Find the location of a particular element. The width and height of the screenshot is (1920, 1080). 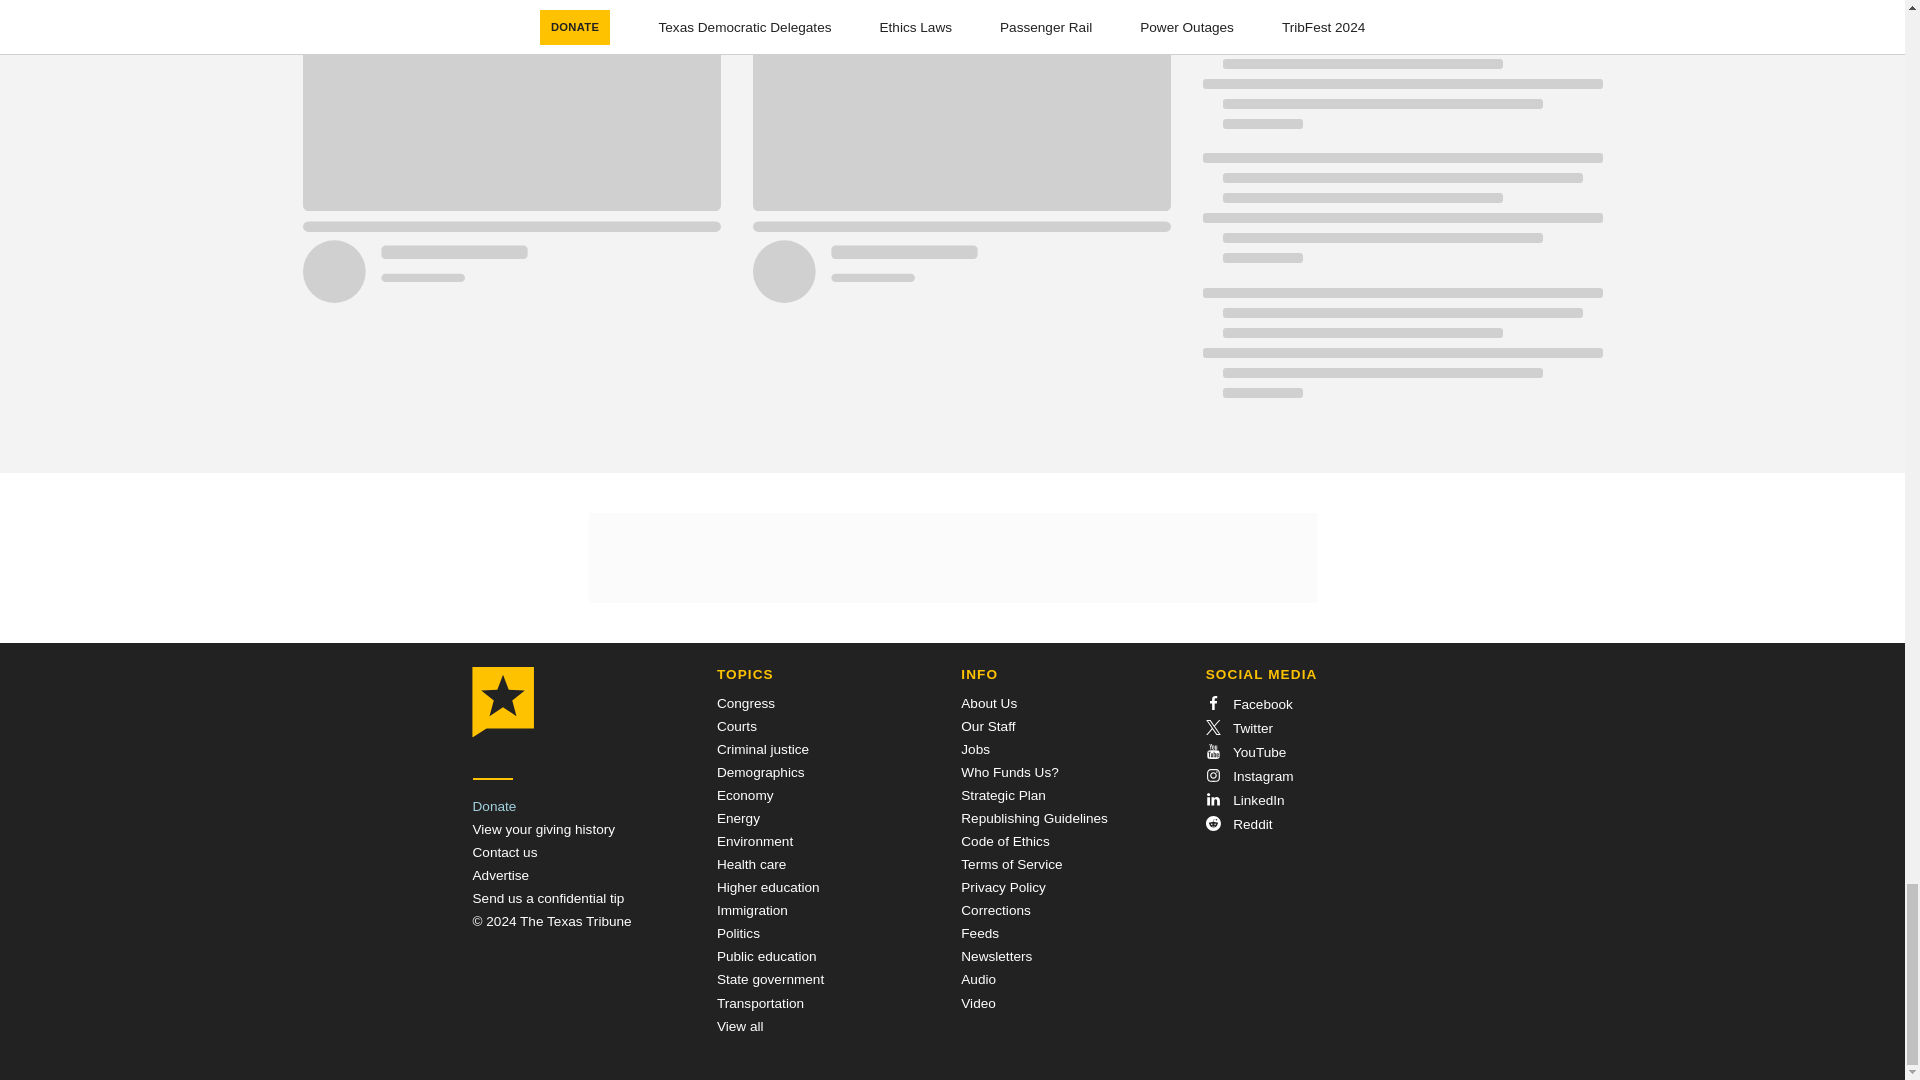

Advertise is located at coordinates (500, 876).